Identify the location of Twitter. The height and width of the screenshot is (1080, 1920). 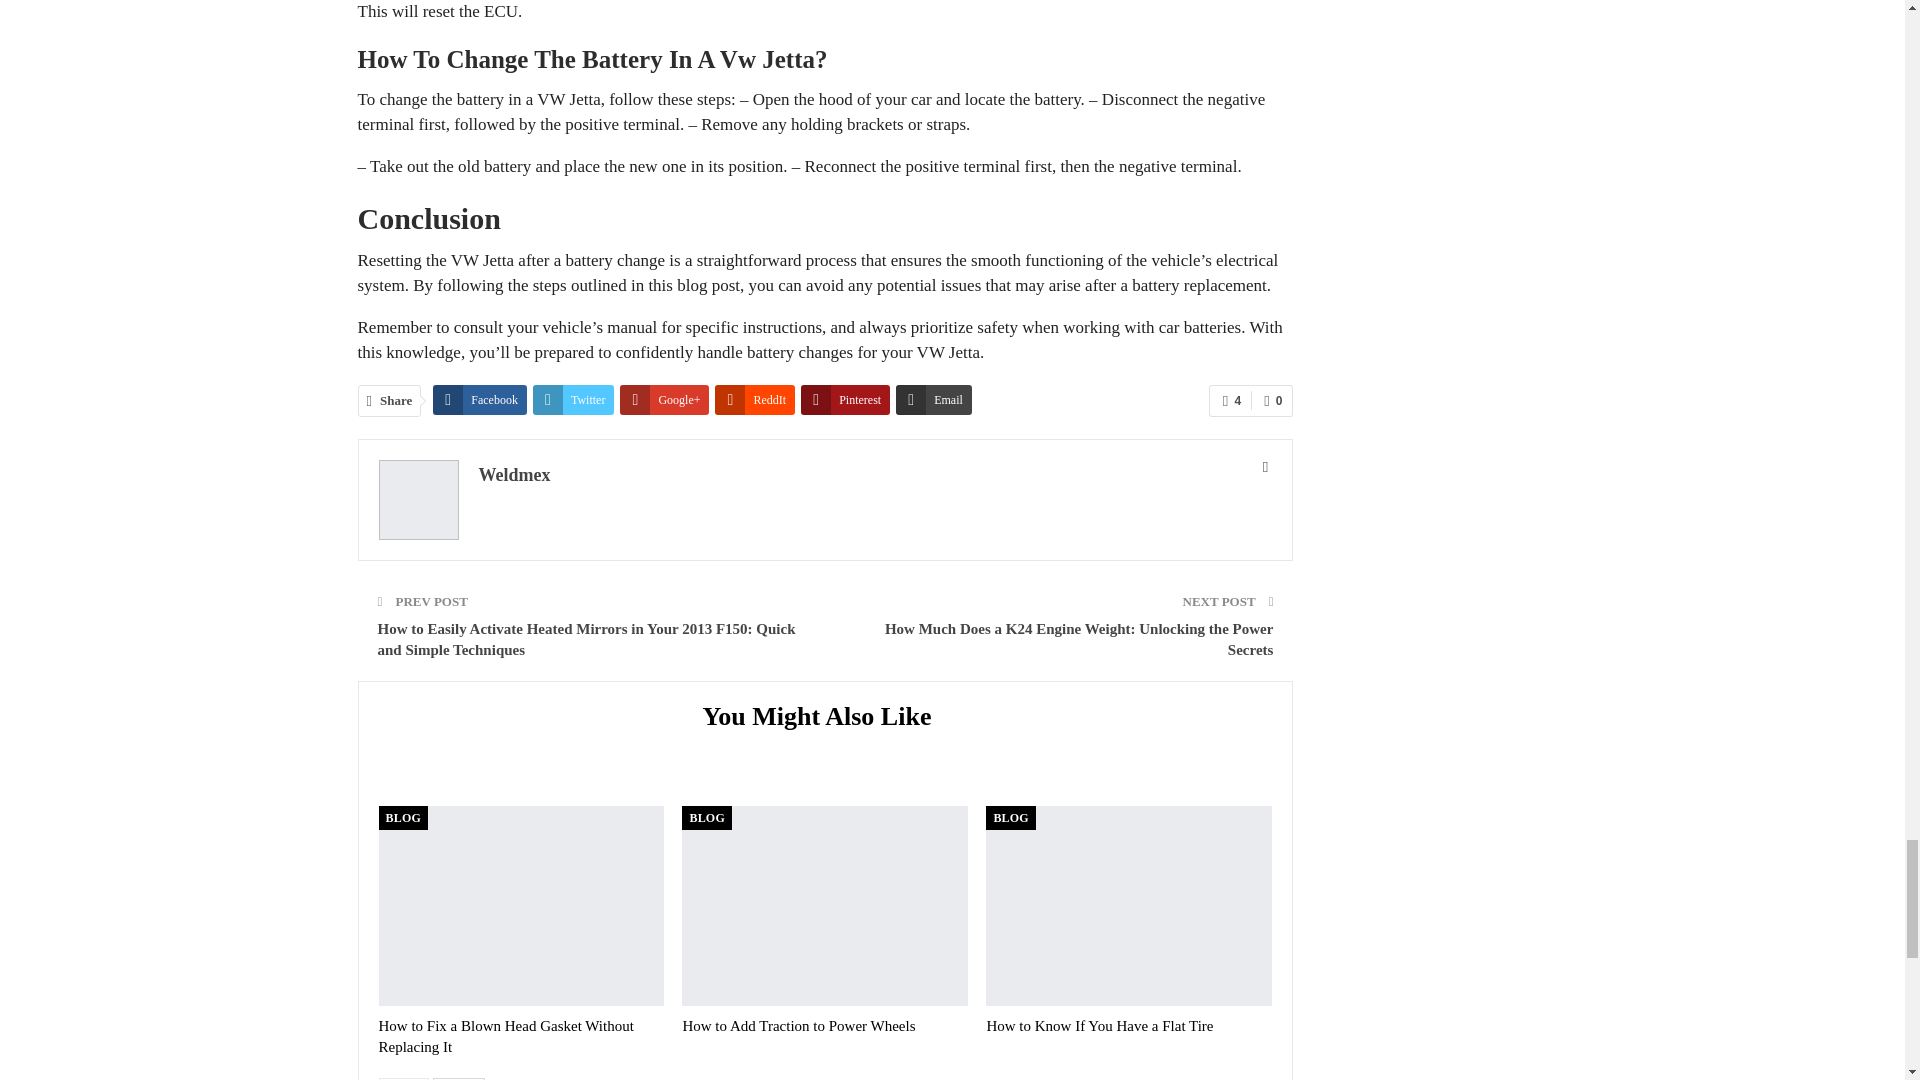
(574, 398).